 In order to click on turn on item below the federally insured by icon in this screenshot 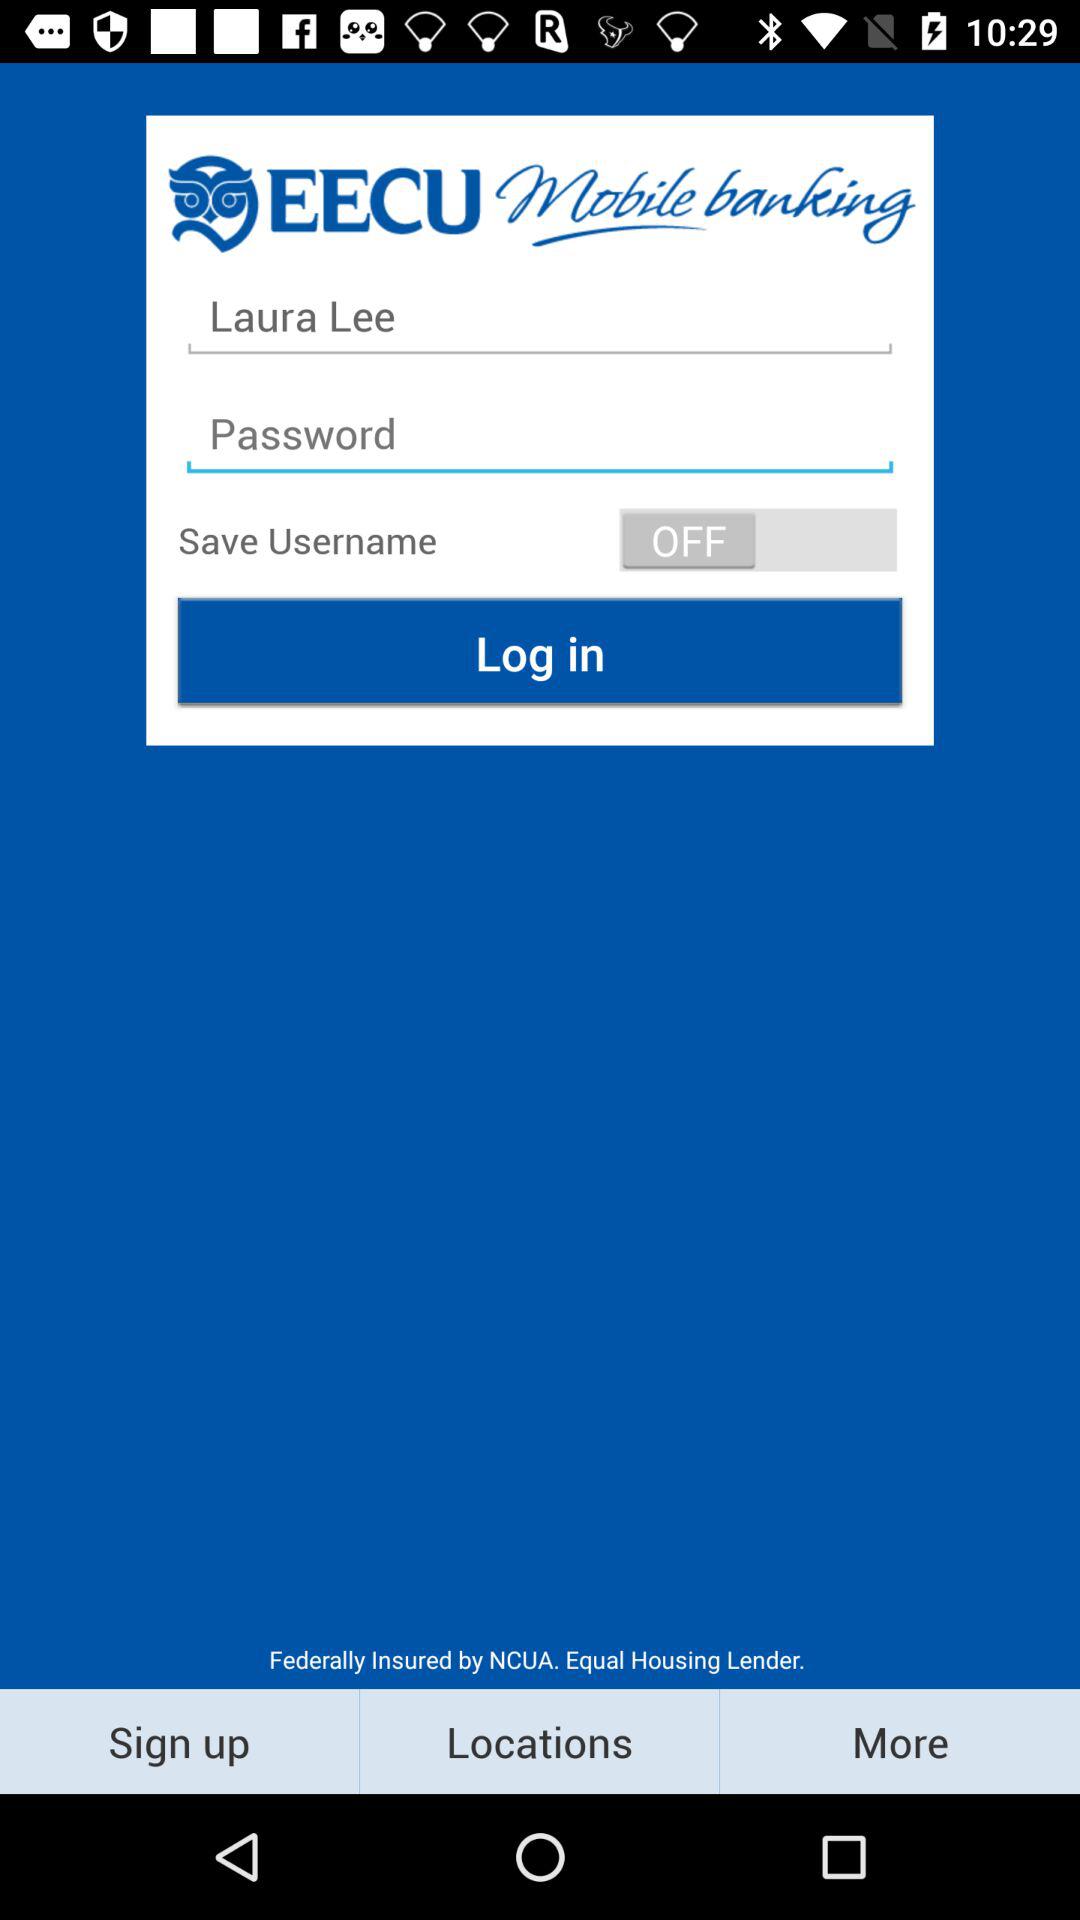, I will do `click(540, 1740)`.